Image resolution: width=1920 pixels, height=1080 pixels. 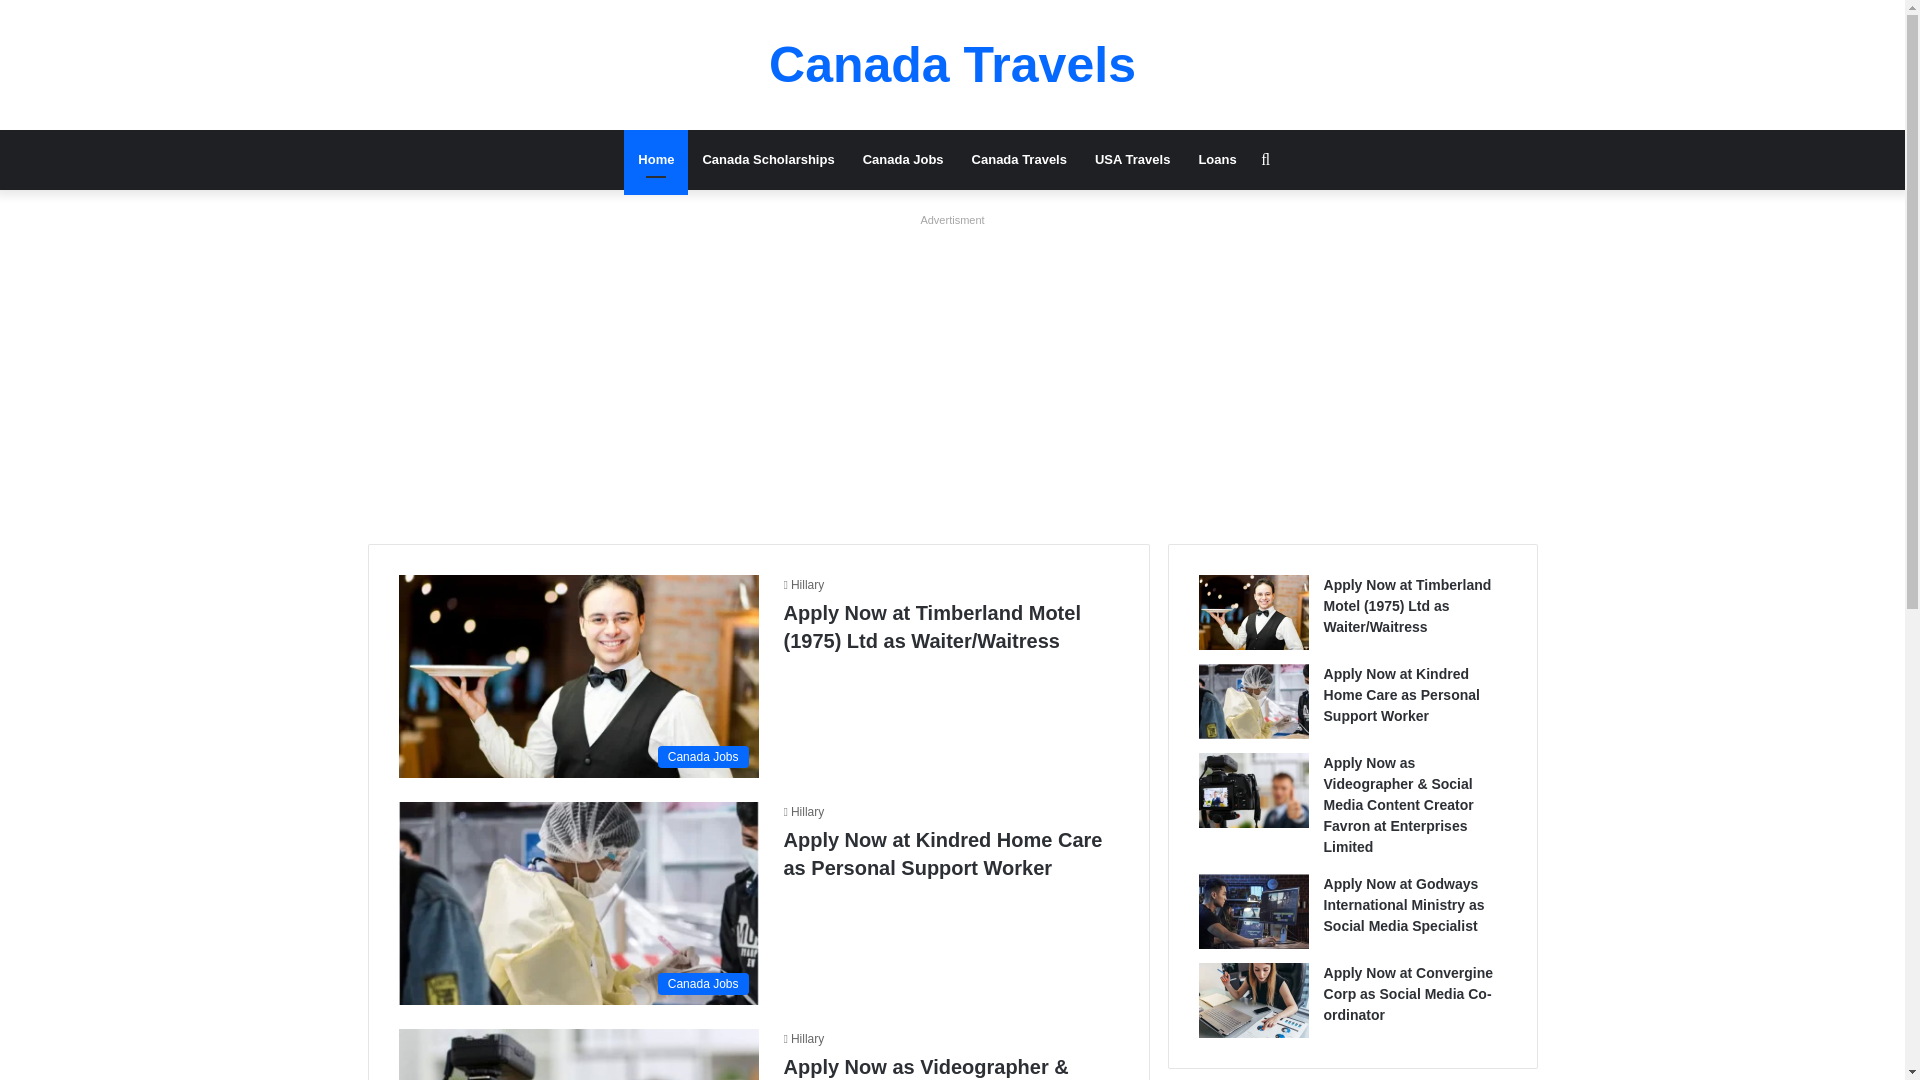 I want to click on Canada Jobs, so click(x=578, y=676).